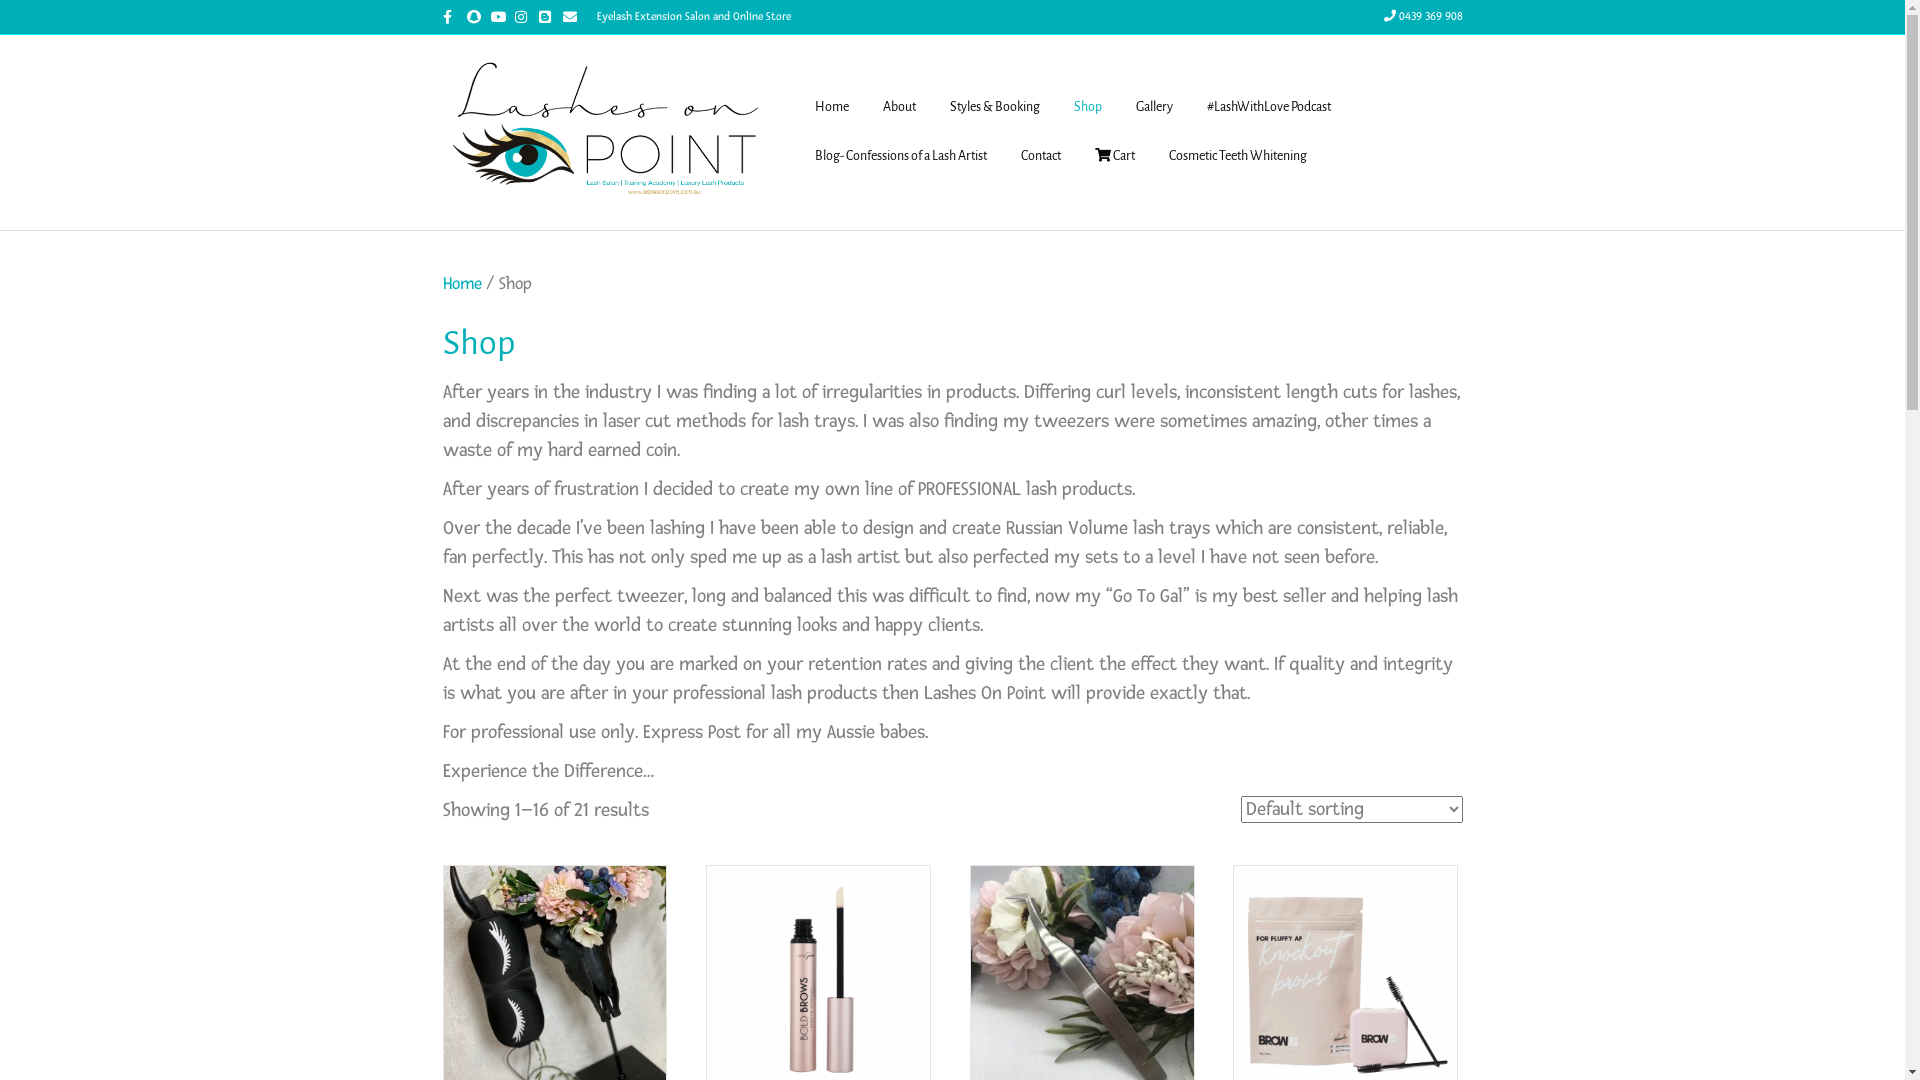 This screenshot has width=1920, height=1080. Describe the element at coordinates (574, 16) in the screenshot. I see `Email` at that location.